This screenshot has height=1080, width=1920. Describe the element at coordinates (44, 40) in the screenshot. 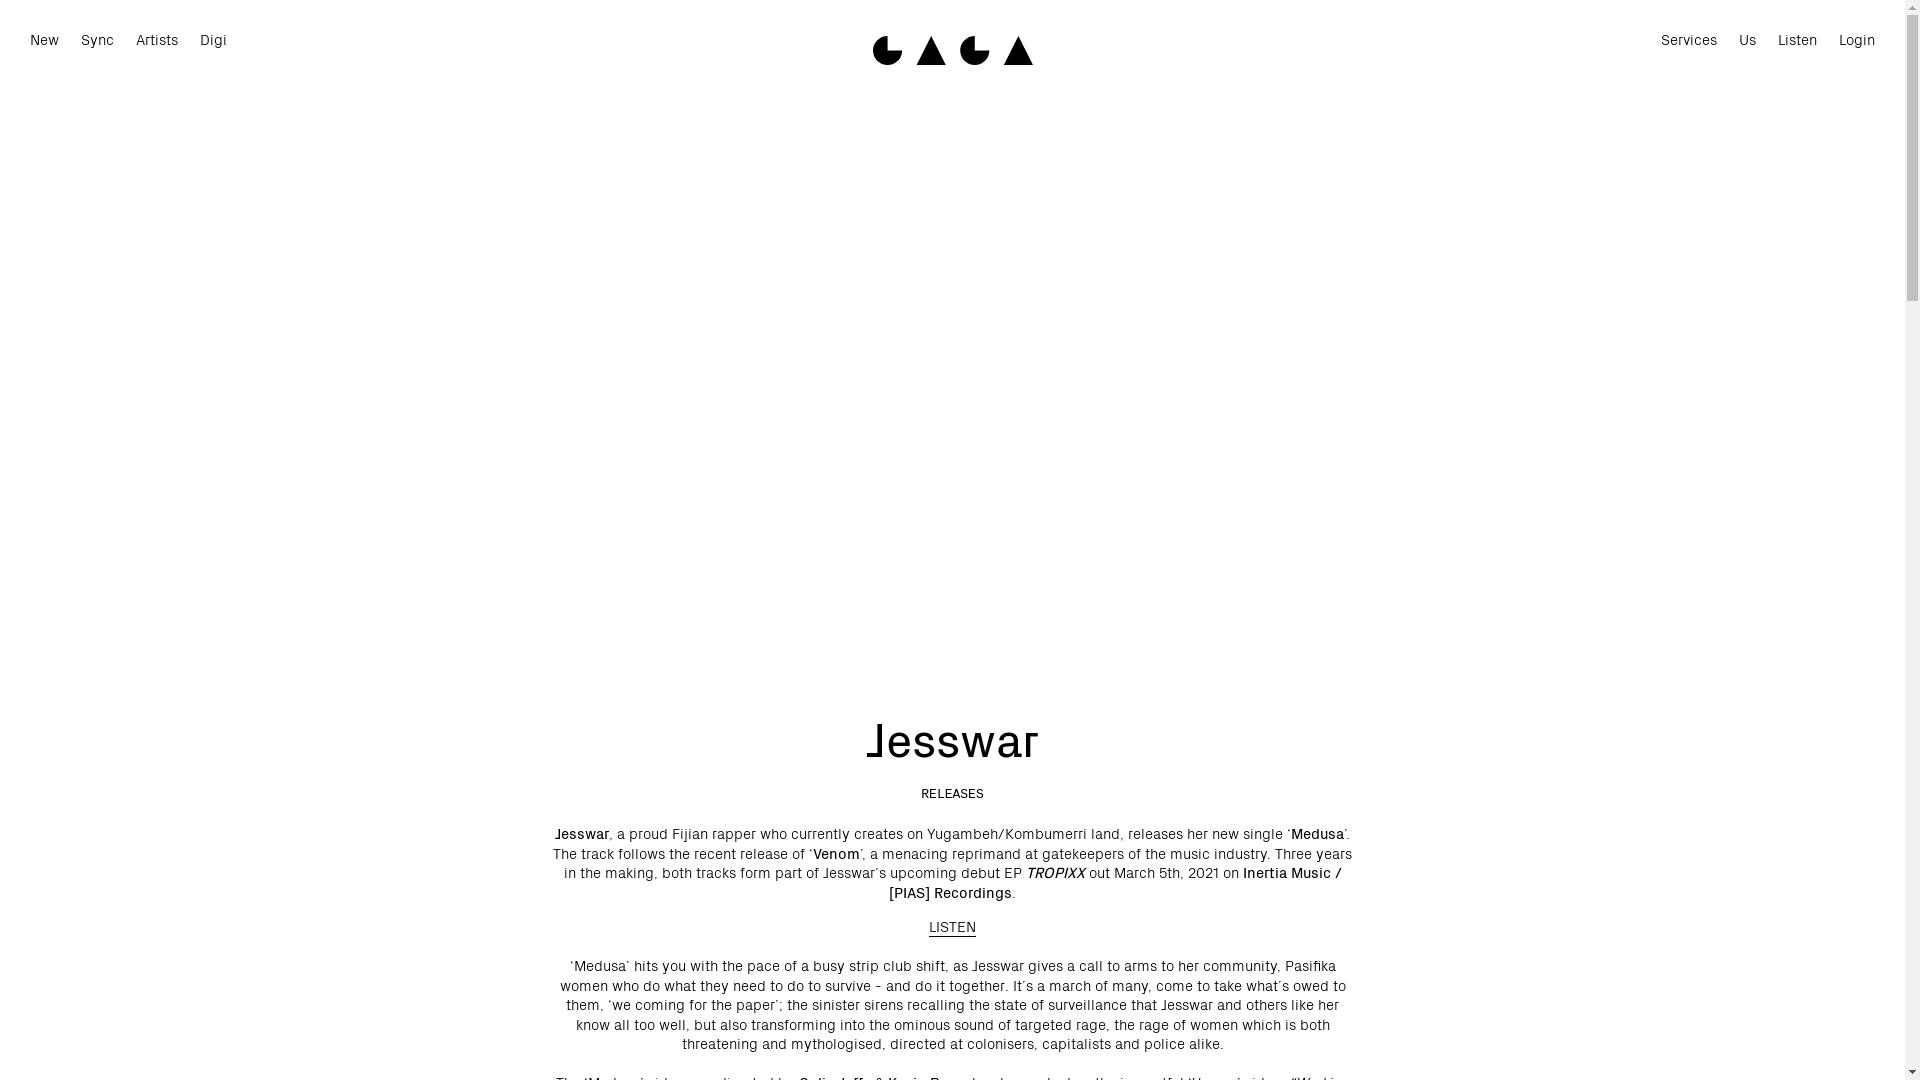

I see `New` at that location.